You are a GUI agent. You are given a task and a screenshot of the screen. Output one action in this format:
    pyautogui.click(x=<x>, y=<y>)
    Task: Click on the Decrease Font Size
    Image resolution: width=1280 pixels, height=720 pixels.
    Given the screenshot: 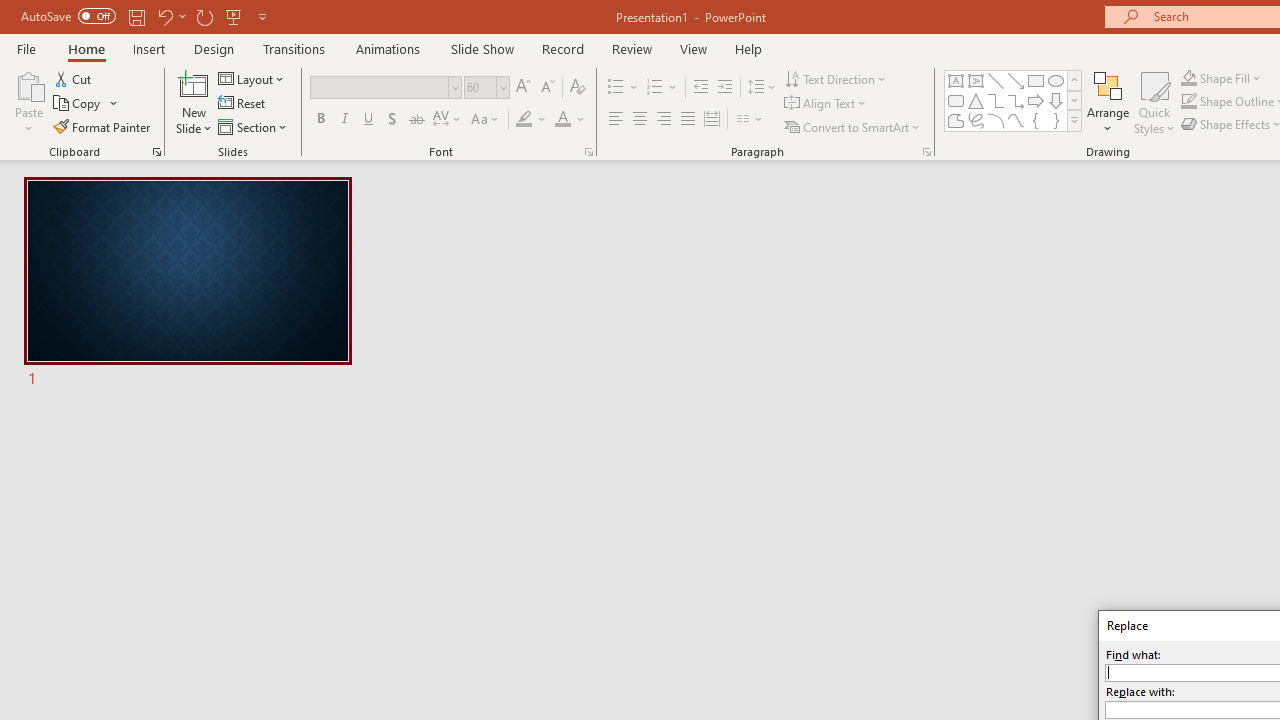 What is the action you would take?
    pyautogui.click(x=547, y=88)
    